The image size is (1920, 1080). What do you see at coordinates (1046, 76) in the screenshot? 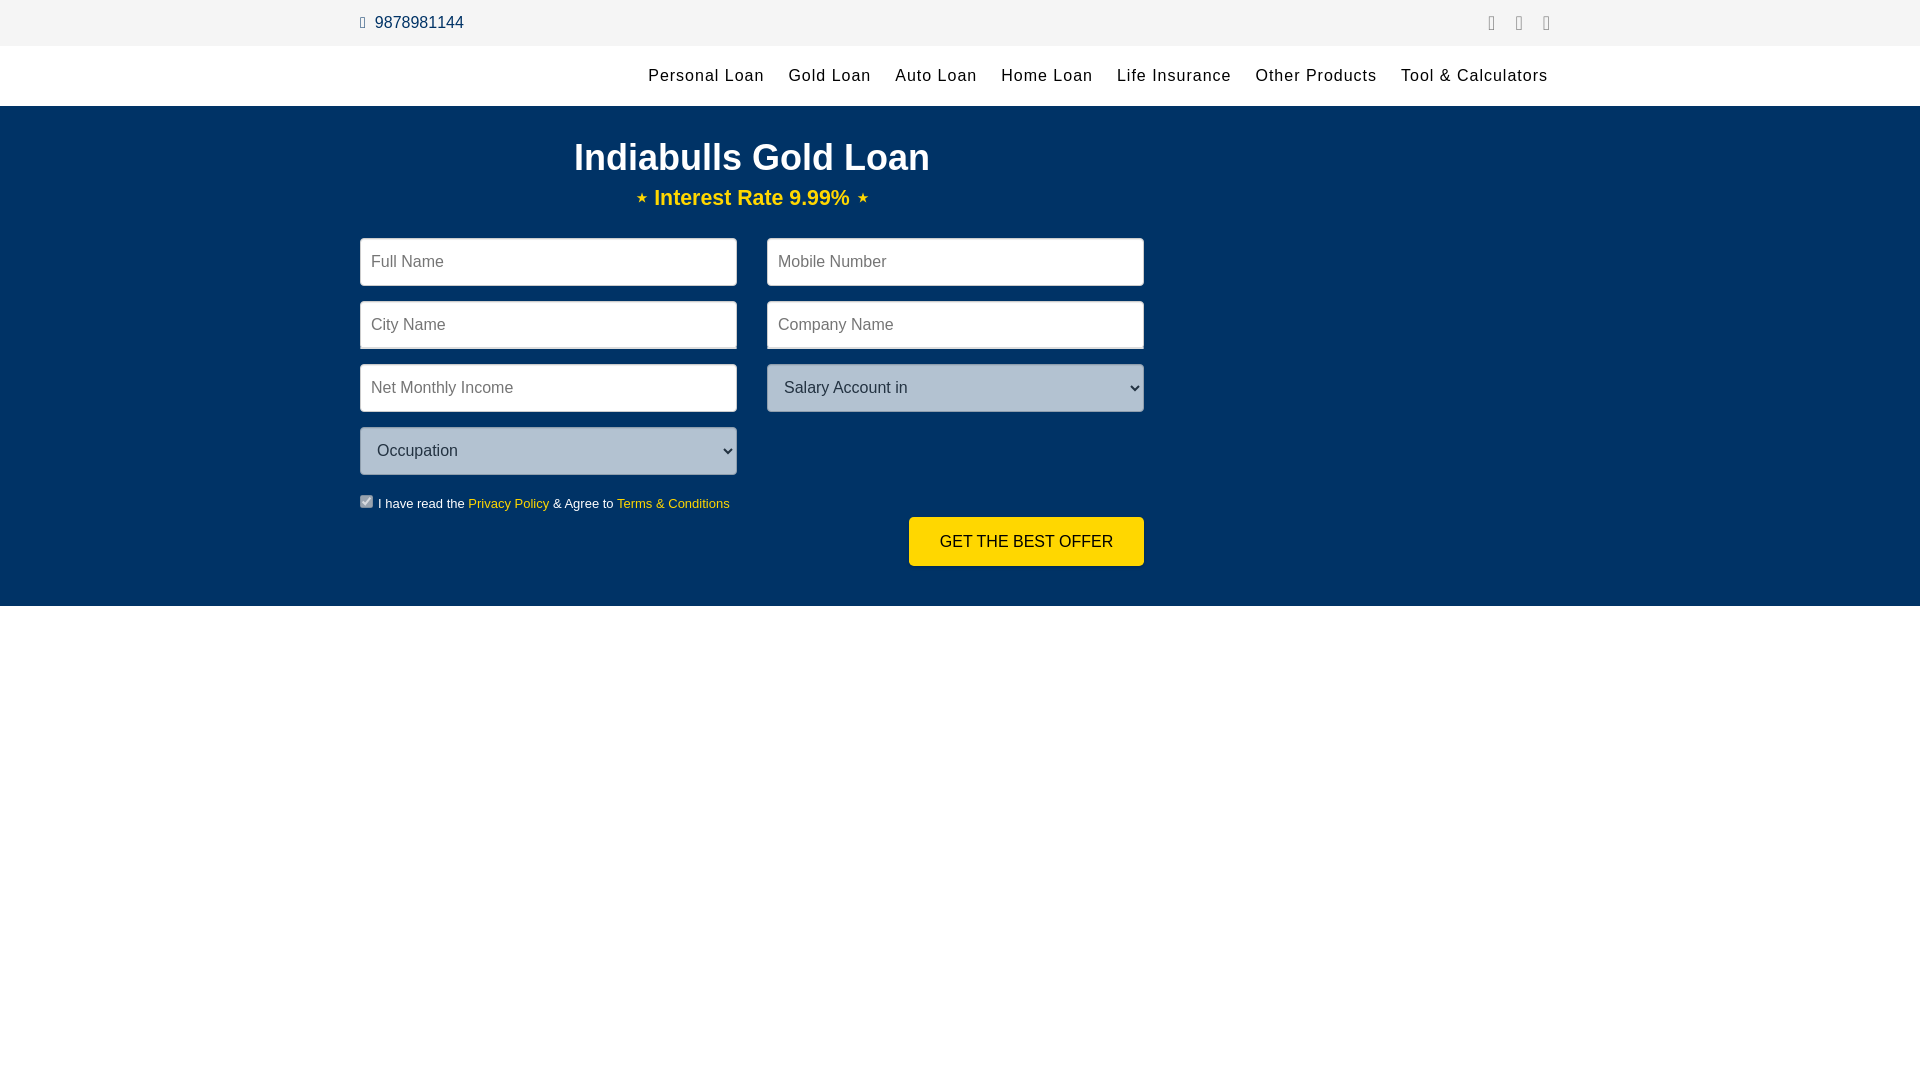
I see `Home Loan` at bounding box center [1046, 76].